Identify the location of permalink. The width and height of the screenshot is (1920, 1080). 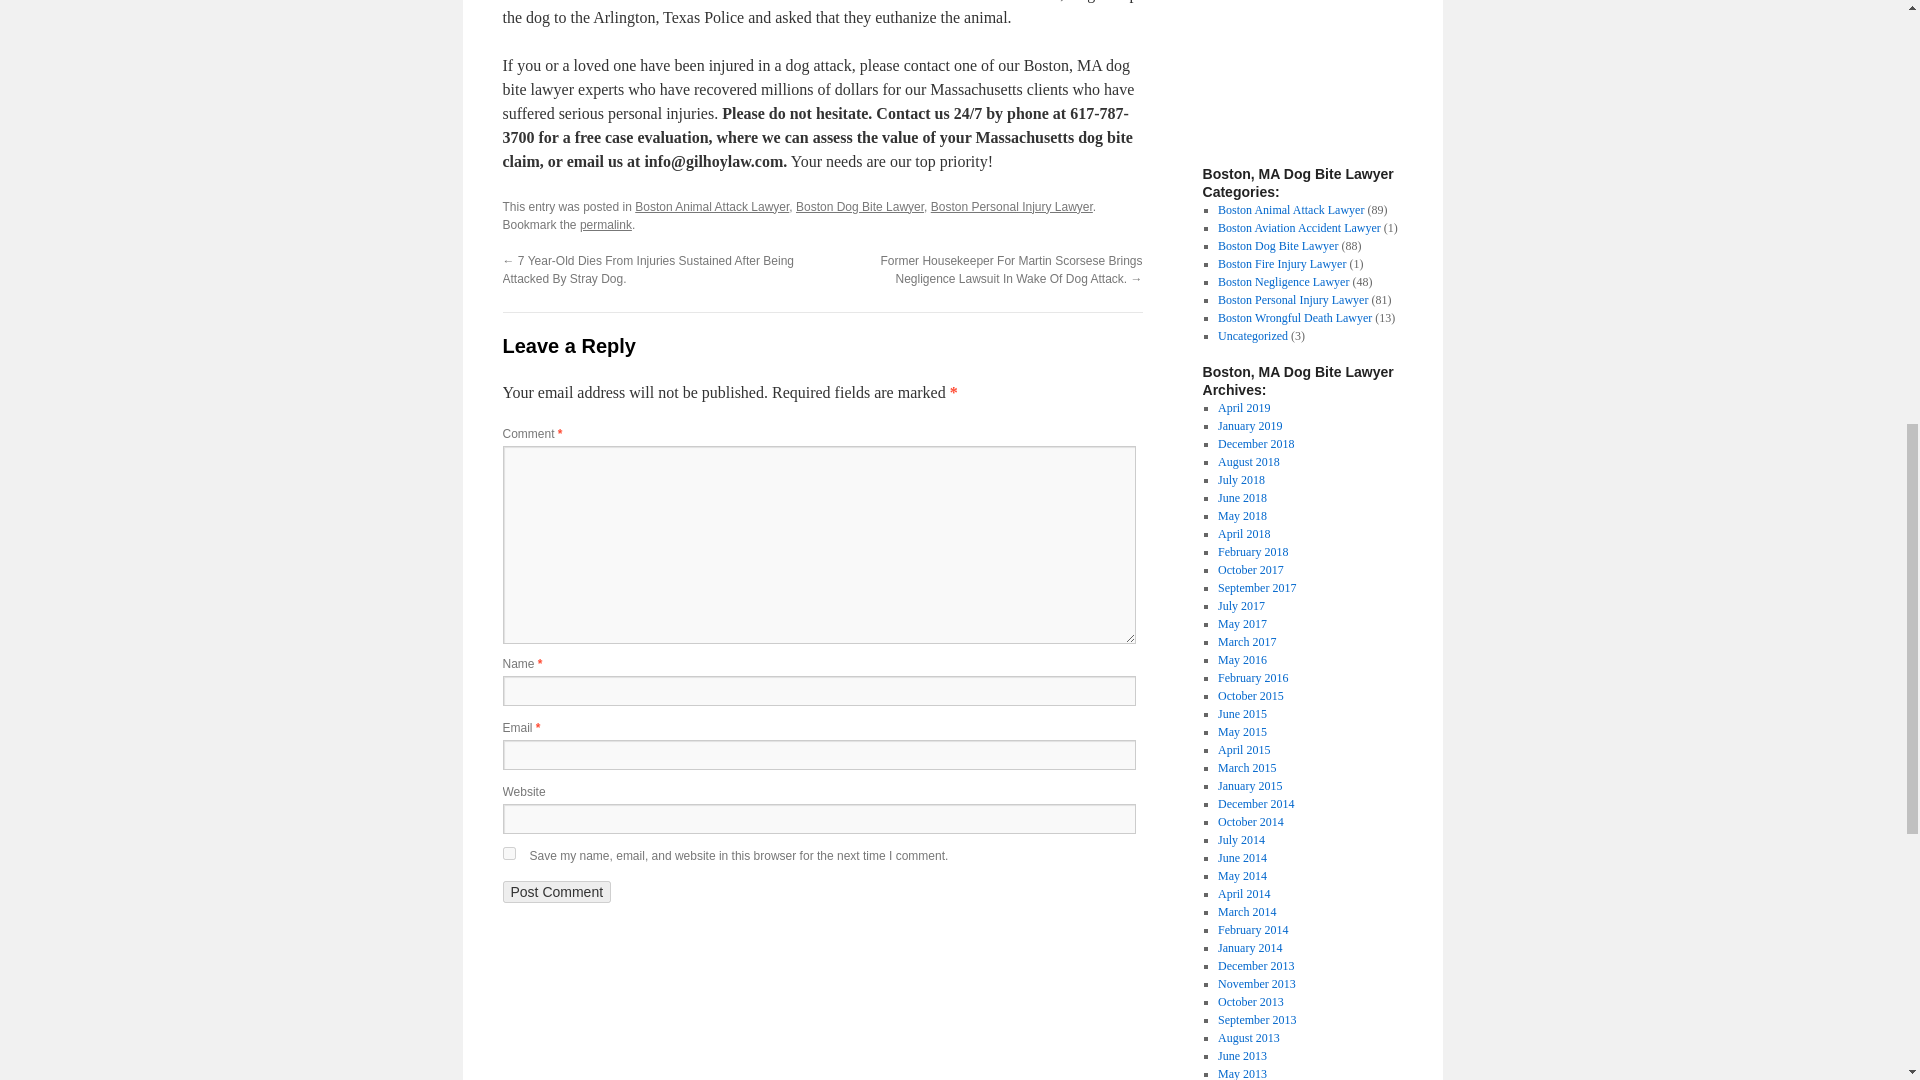
(605, 225).